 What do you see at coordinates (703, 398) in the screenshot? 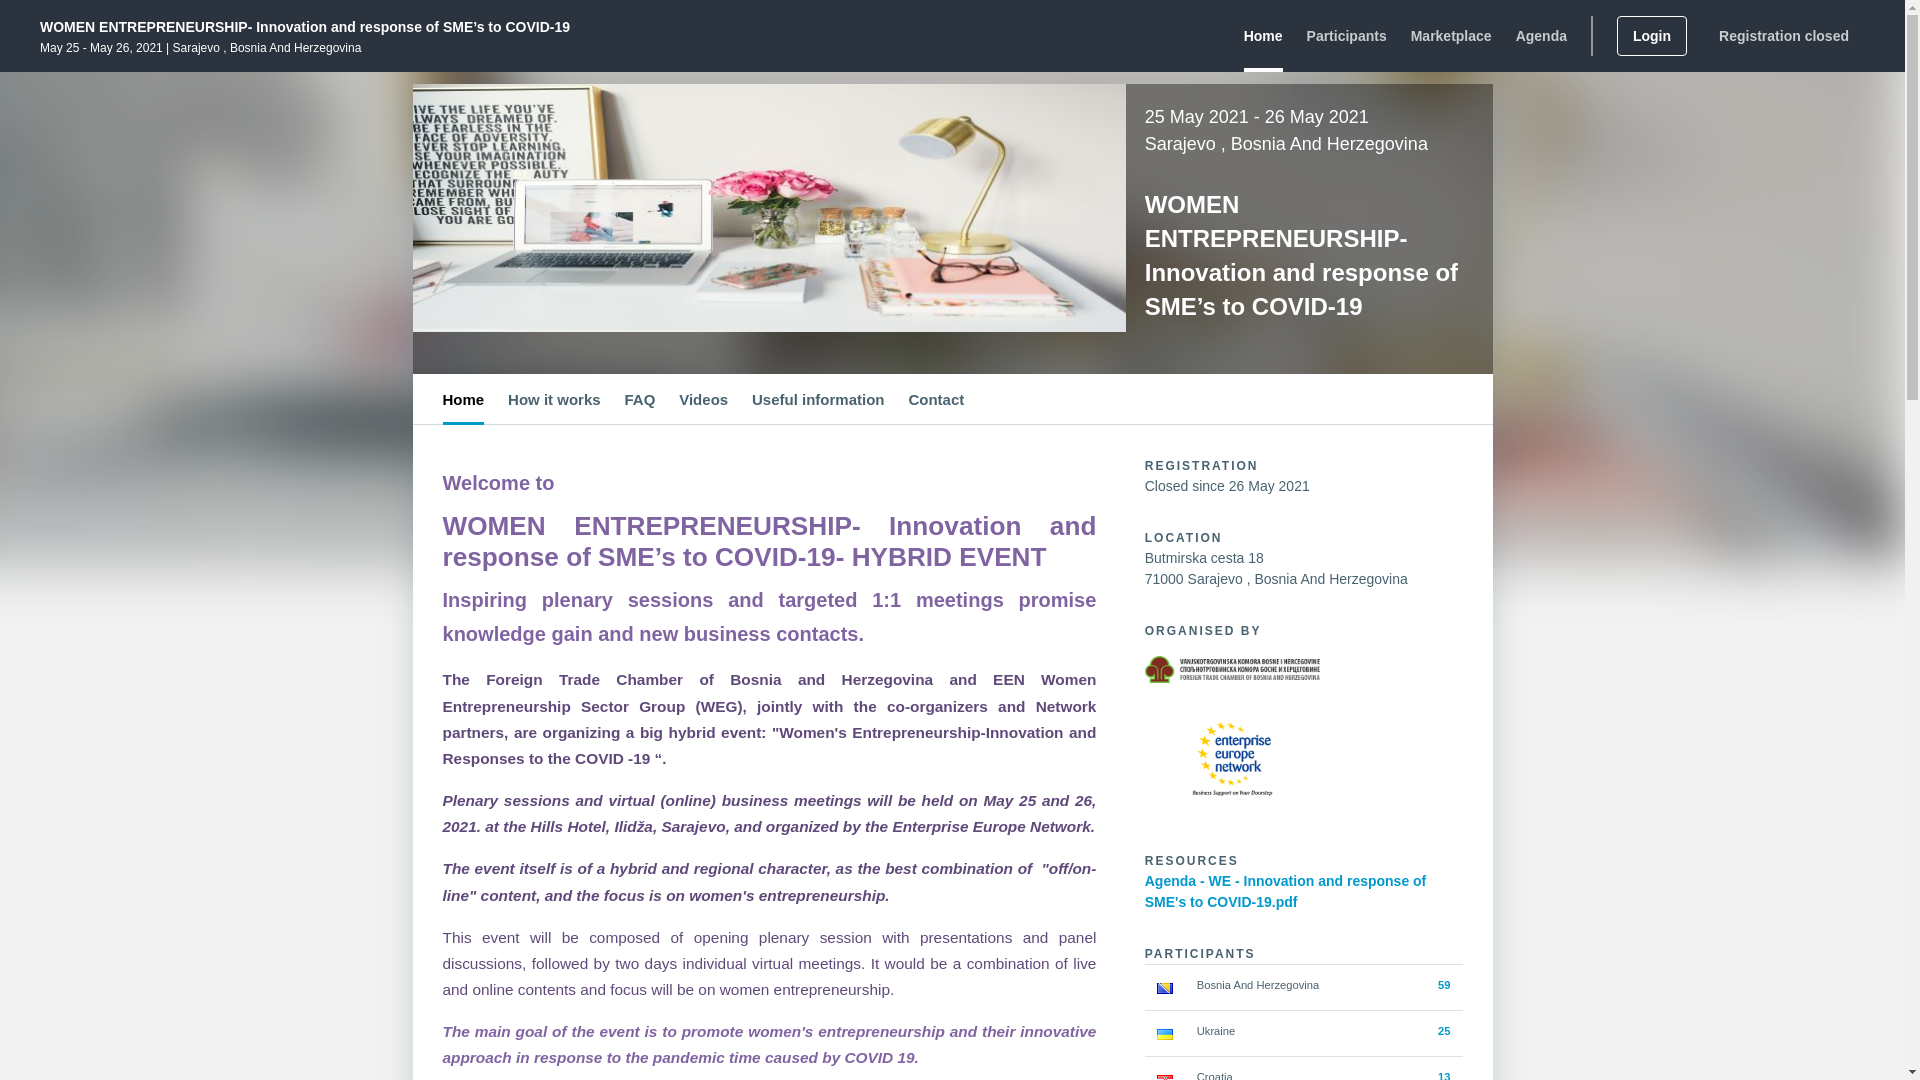
I see `Videos` at bounding box center [703, 398].